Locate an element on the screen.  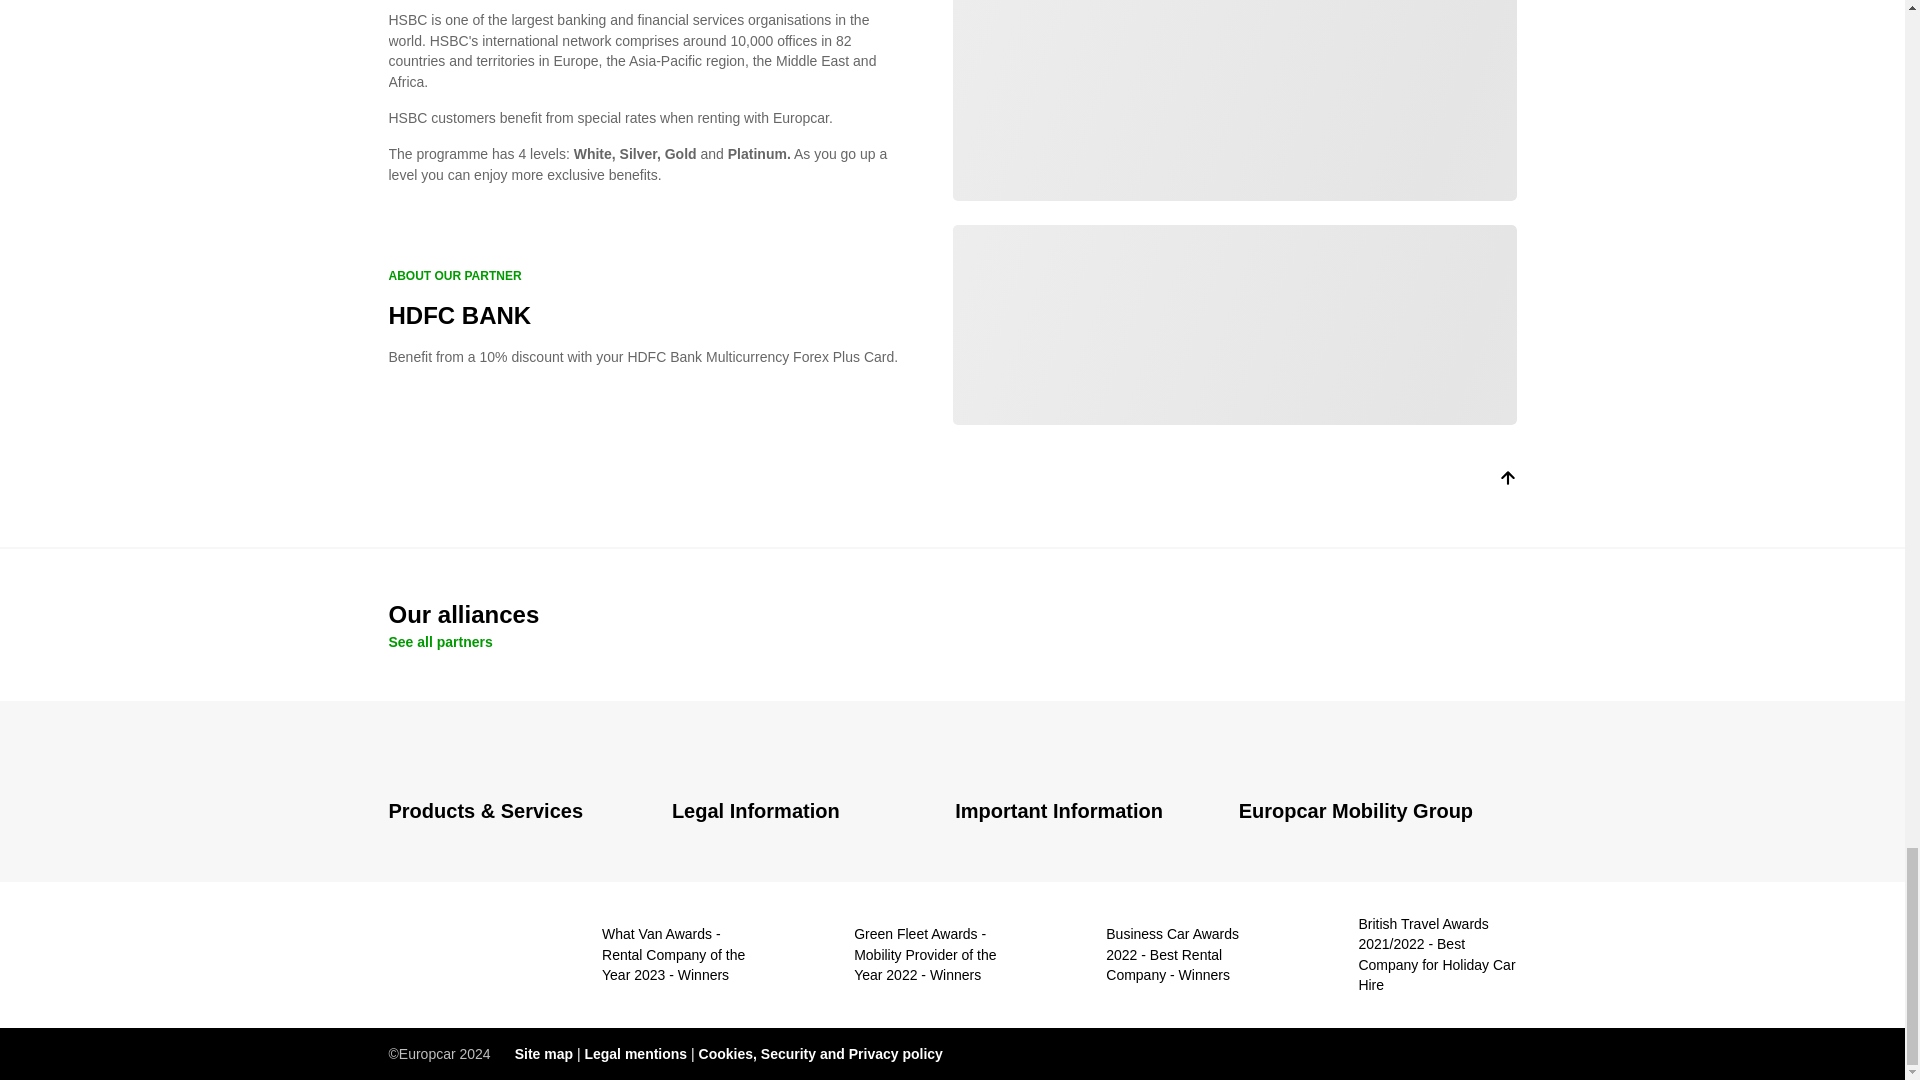
top is located at coordinates (1506, 482).